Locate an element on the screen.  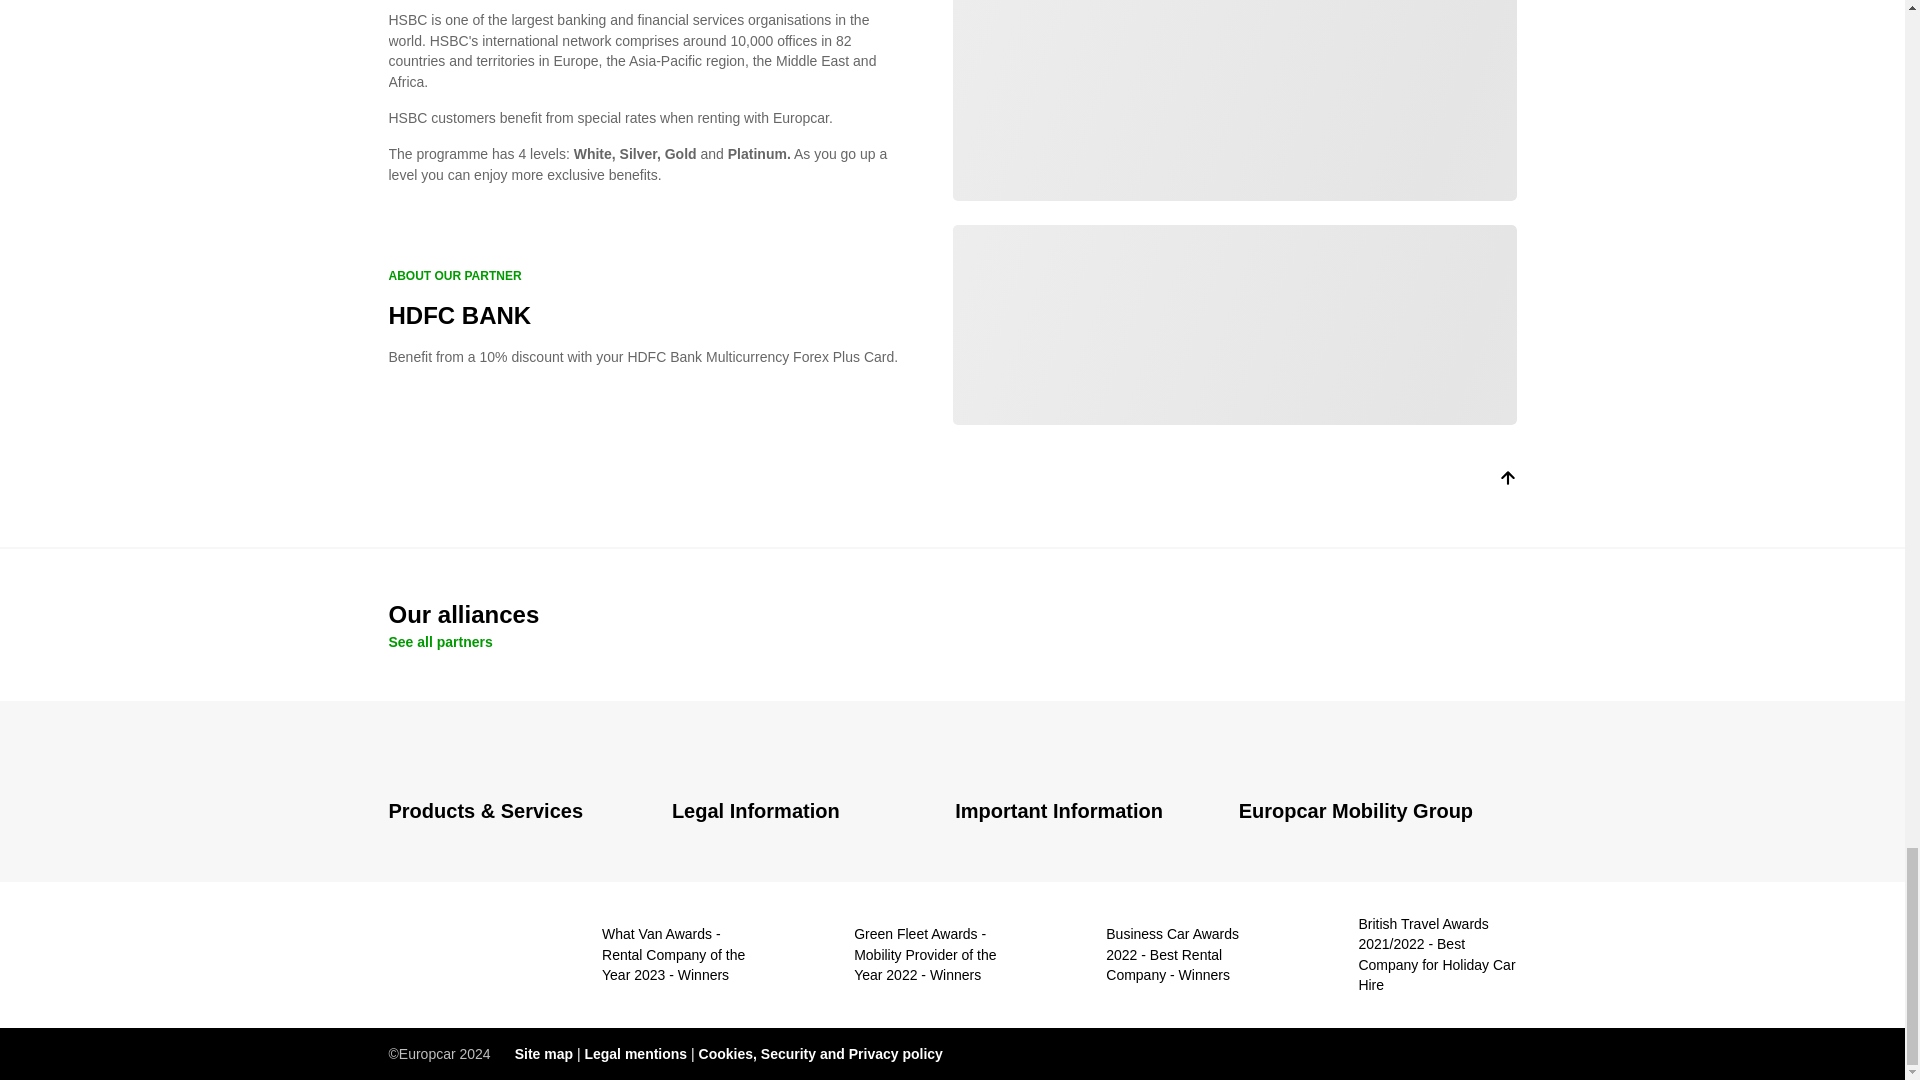
top is located at coordinates (1506, 482).